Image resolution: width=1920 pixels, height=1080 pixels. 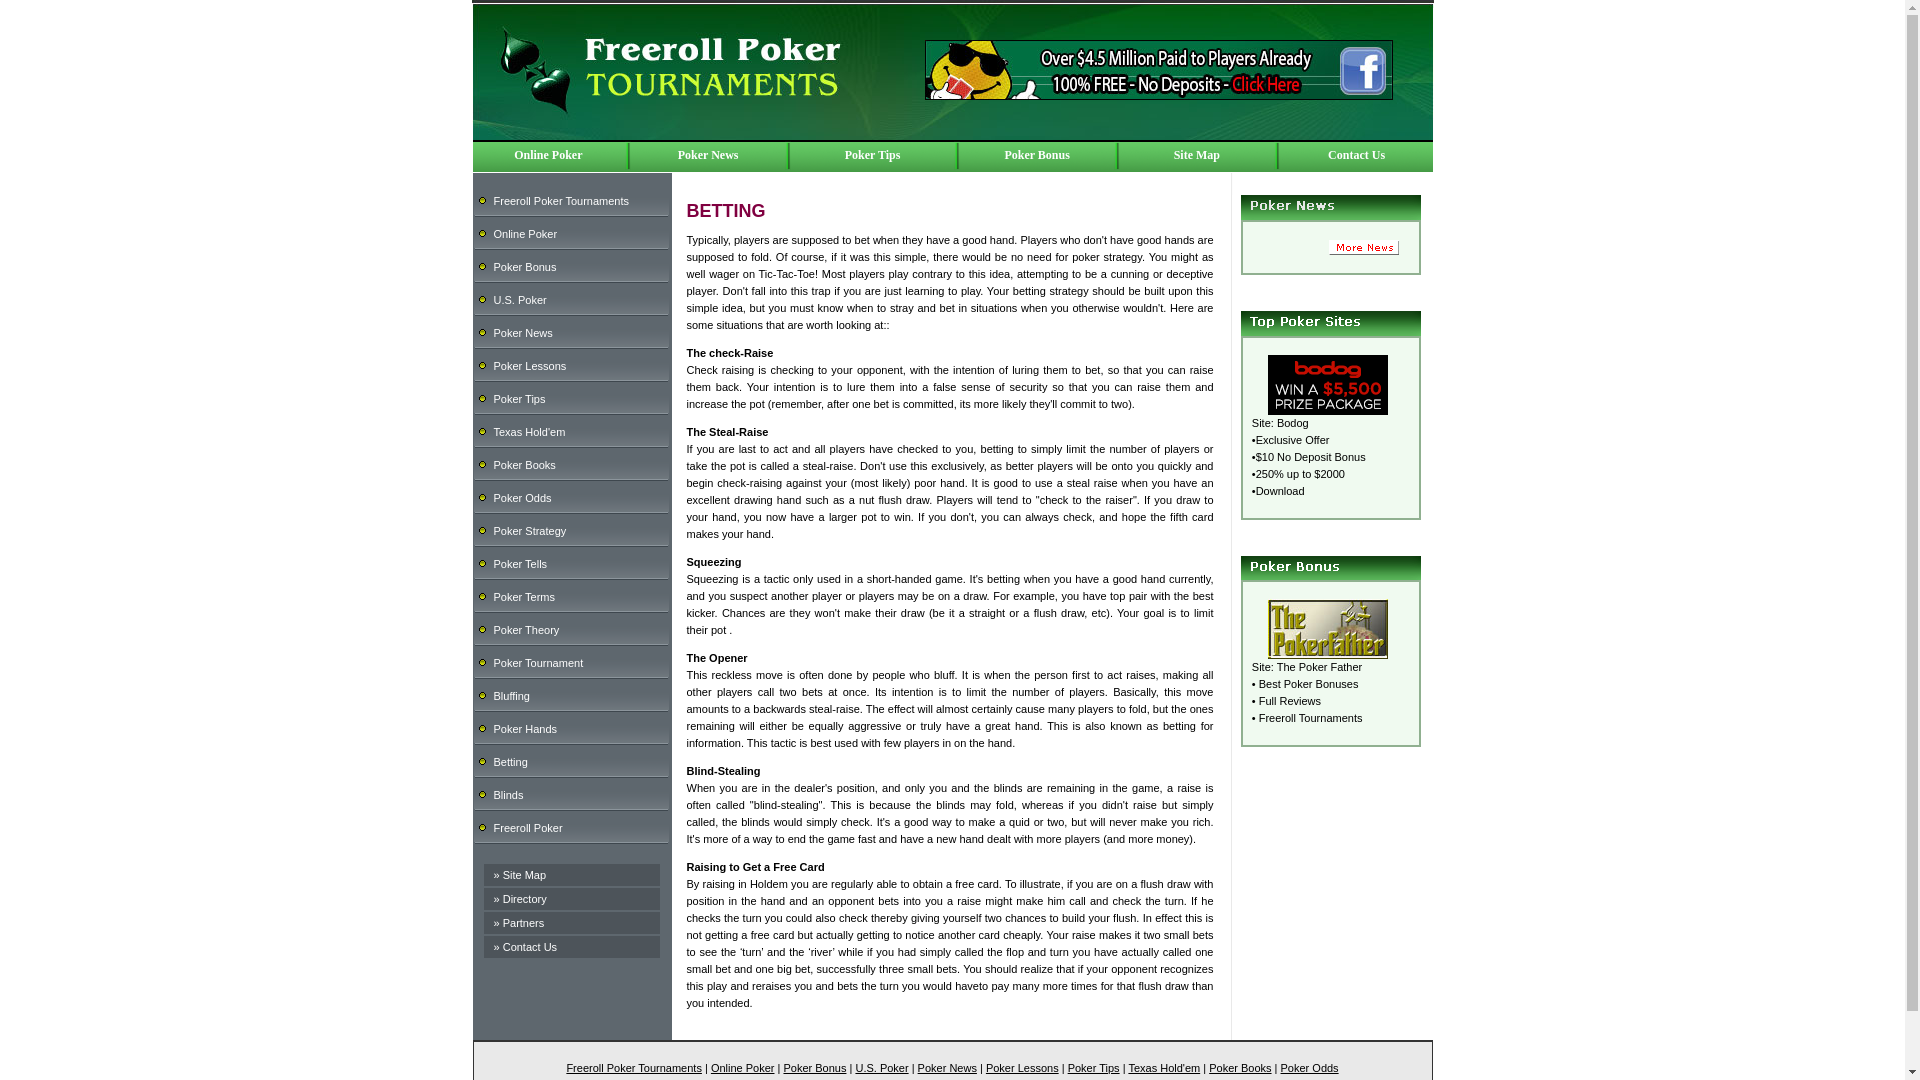 I want to click on Contact Us, so click(x=530, y=946).